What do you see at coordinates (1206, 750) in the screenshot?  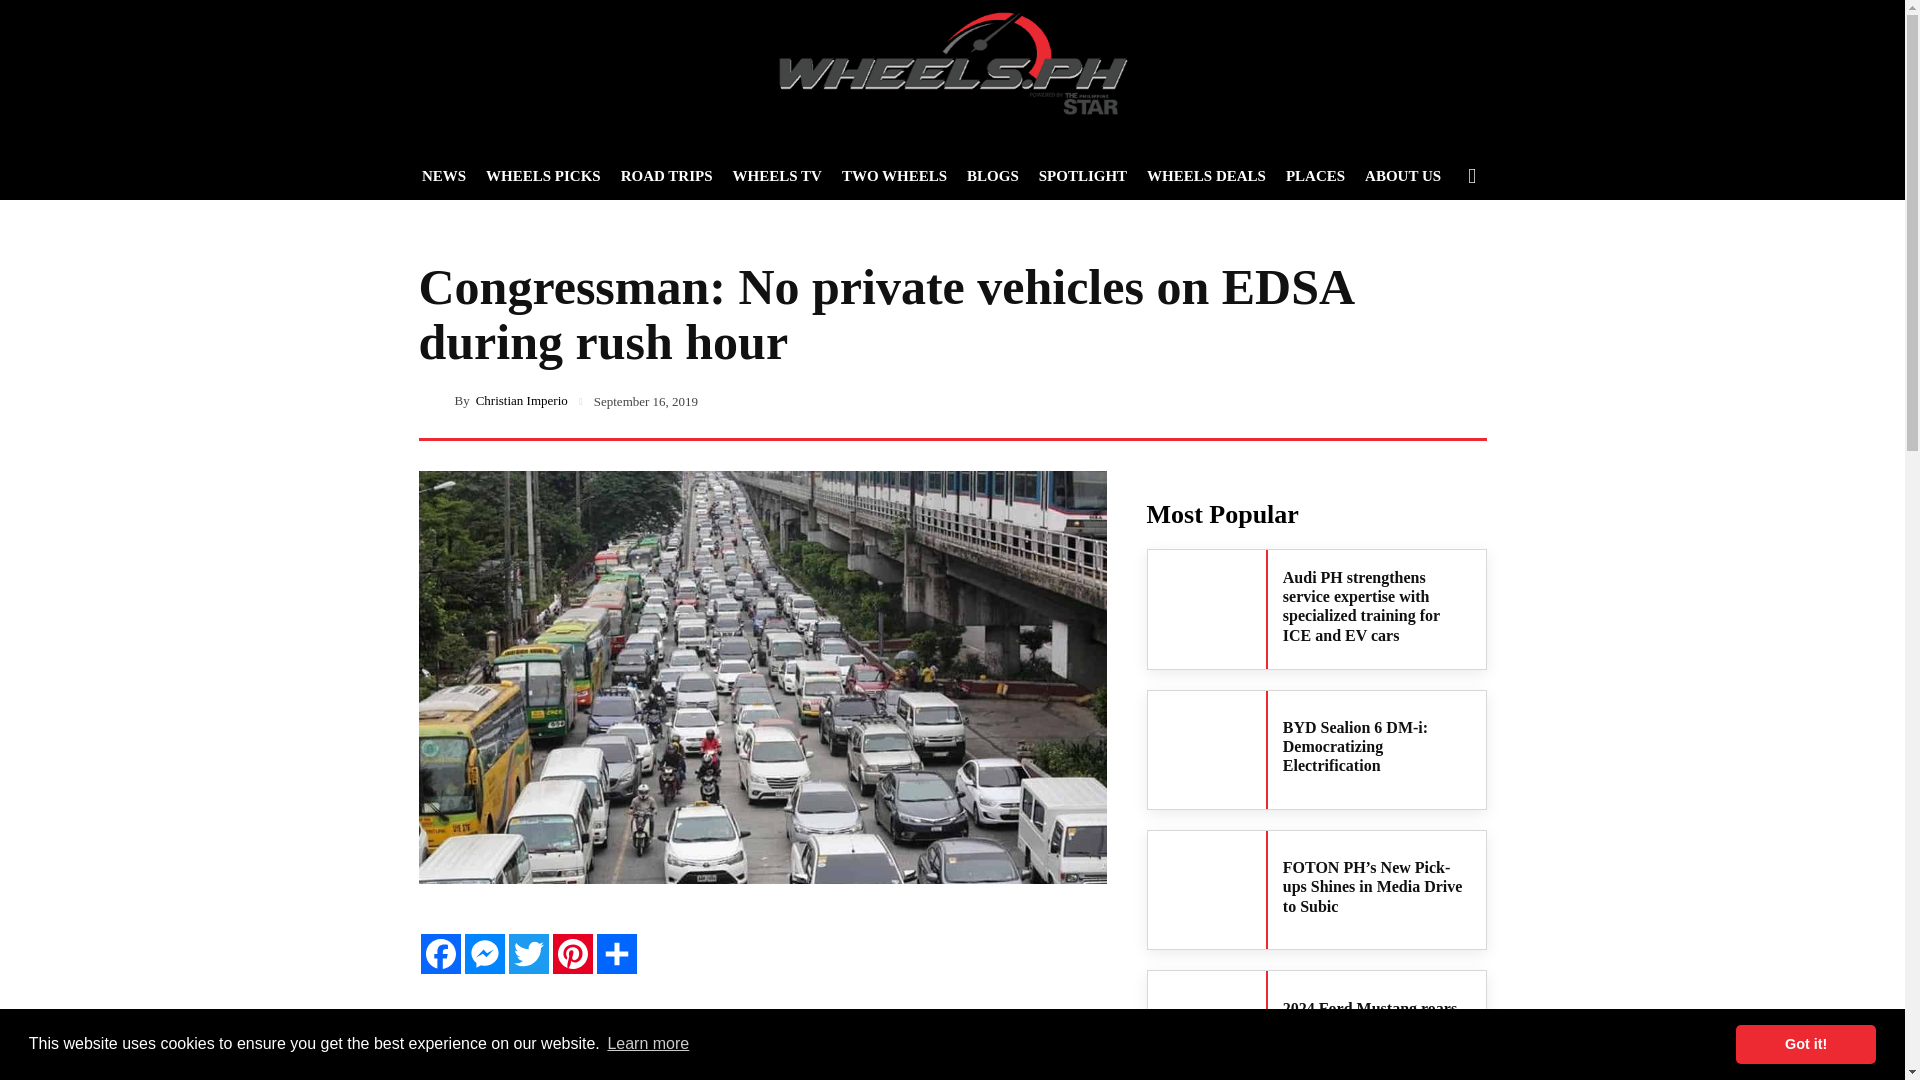 I see `BYD Sealion 6 DM-i: Democratizing Electrification` at bounding box center [1206, 750].